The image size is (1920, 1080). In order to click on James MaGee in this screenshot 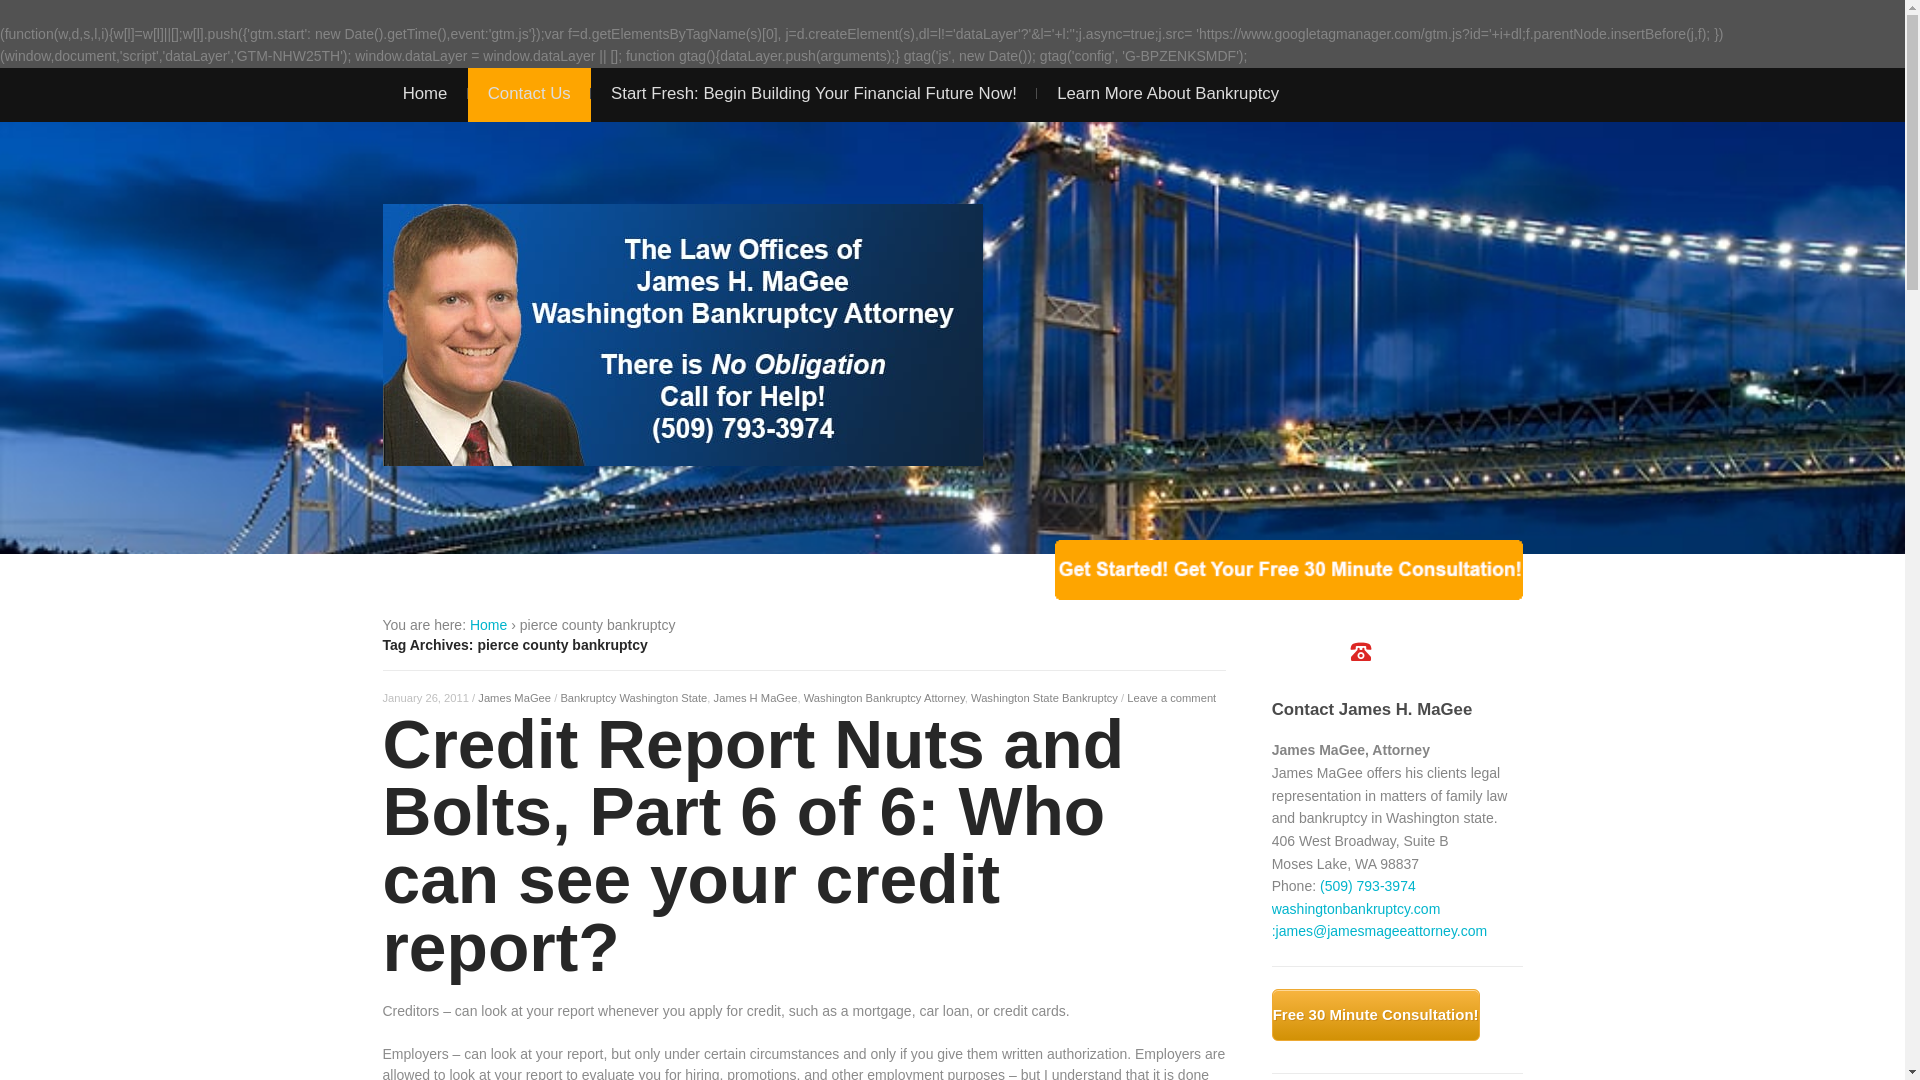, I will do `click(514, 698)`.